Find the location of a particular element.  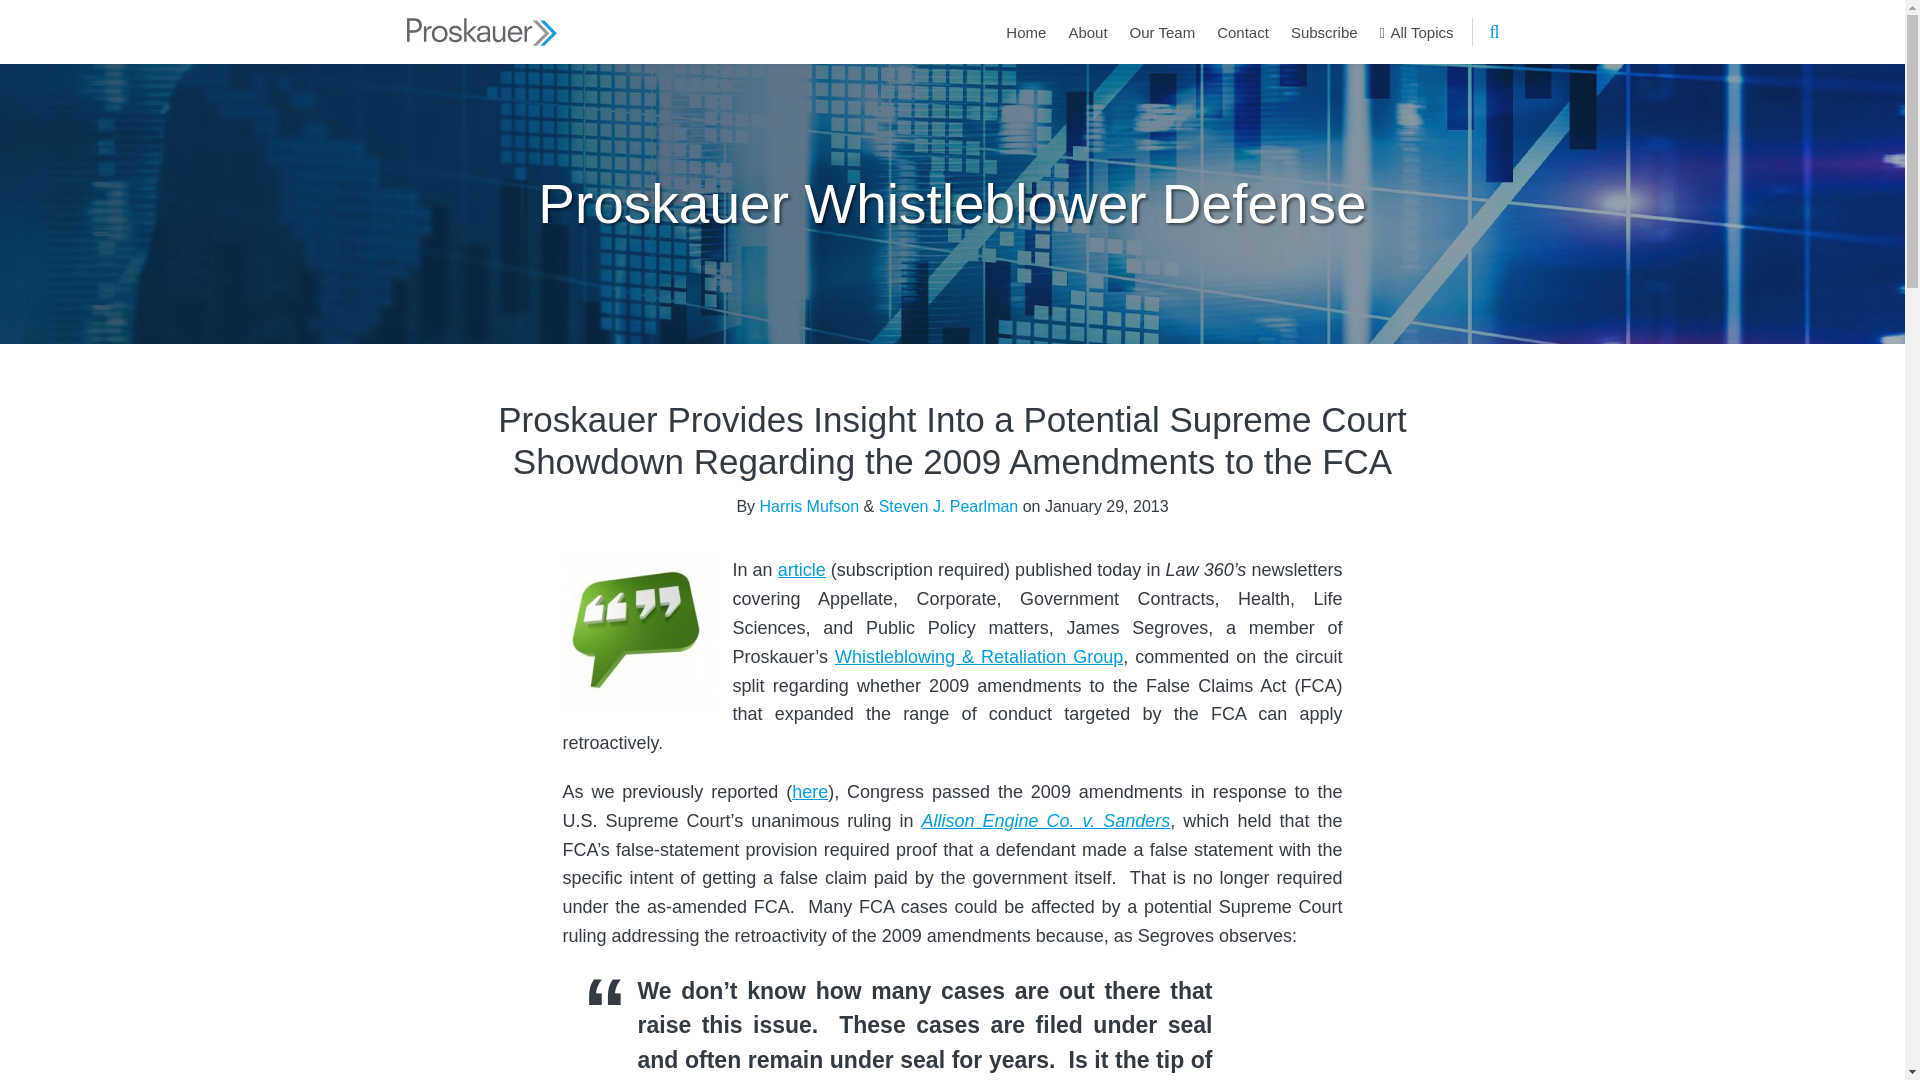

Harris Mufson is located at coordinates (810, 506).